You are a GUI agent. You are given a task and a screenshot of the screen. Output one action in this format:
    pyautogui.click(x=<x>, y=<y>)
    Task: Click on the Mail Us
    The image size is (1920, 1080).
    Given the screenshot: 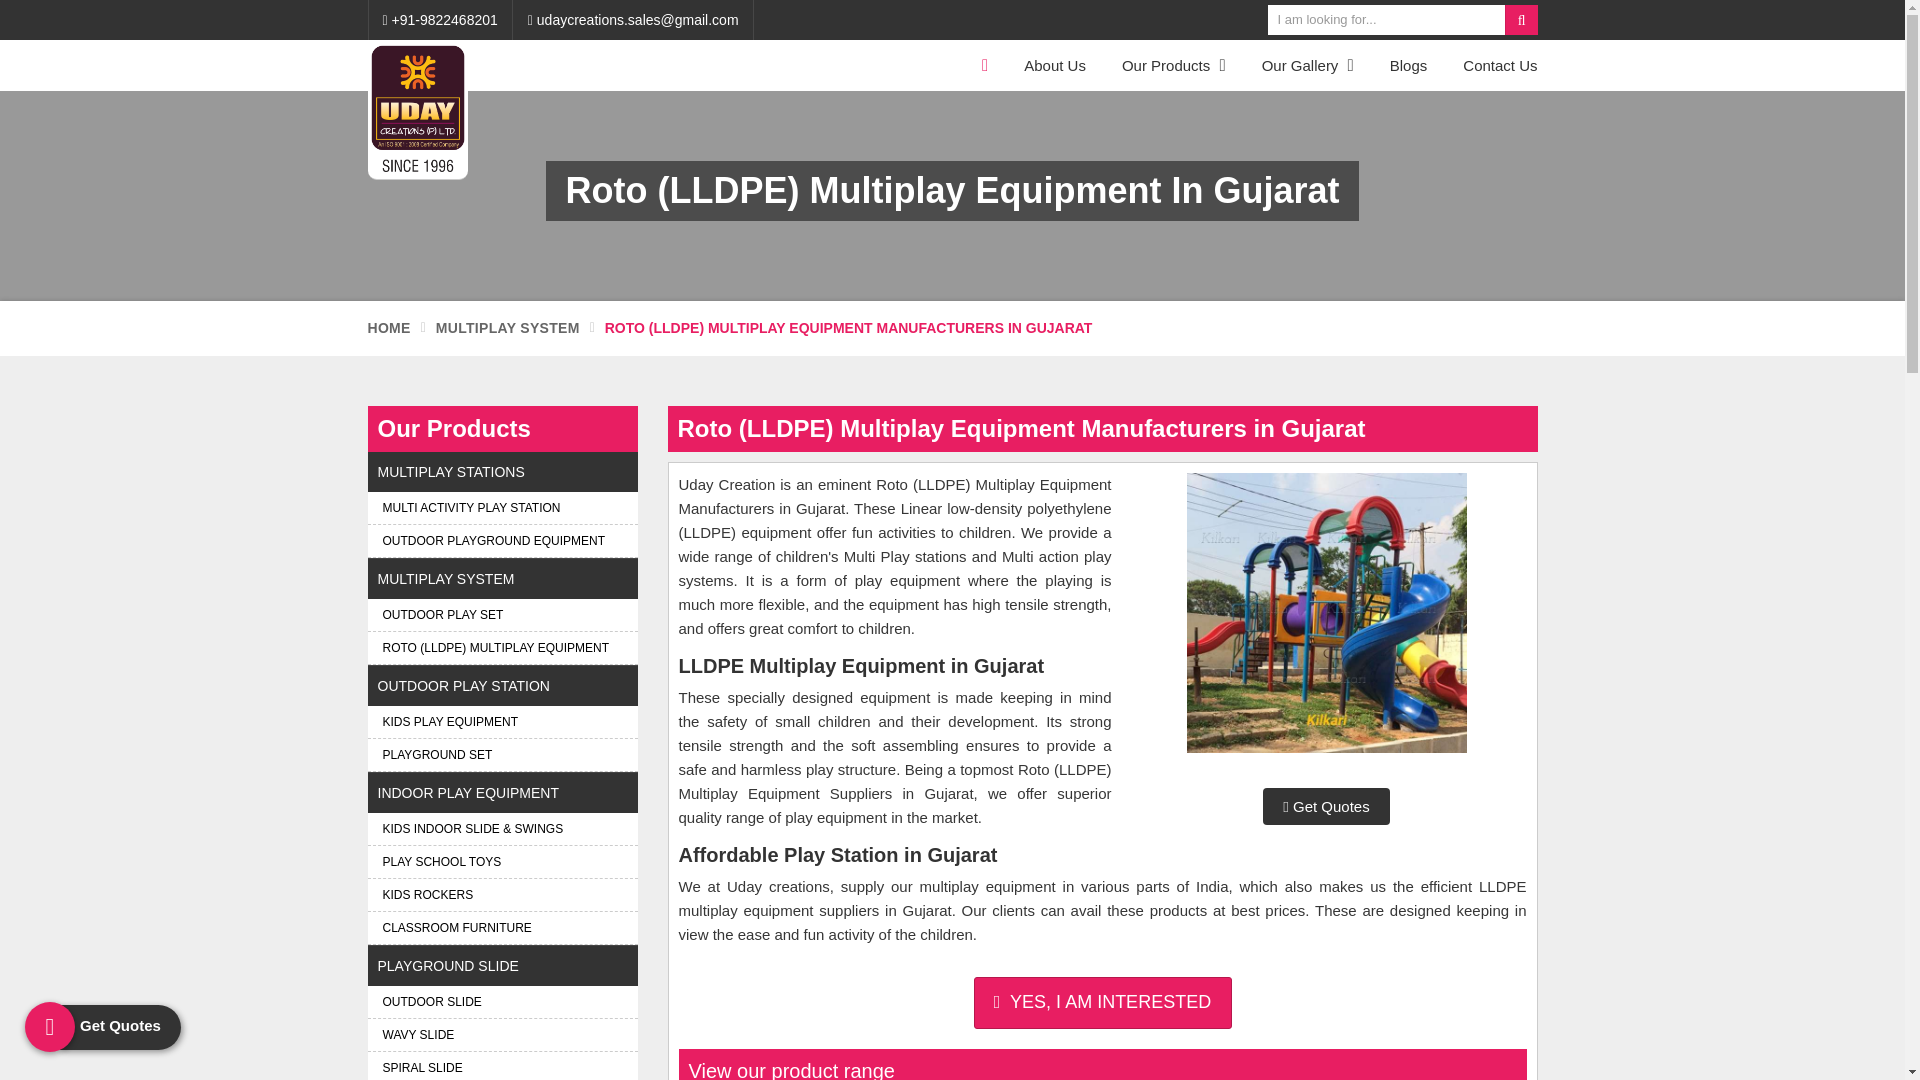 What is the action you would take?
    pyautogui.click(x=634, y=20)
    